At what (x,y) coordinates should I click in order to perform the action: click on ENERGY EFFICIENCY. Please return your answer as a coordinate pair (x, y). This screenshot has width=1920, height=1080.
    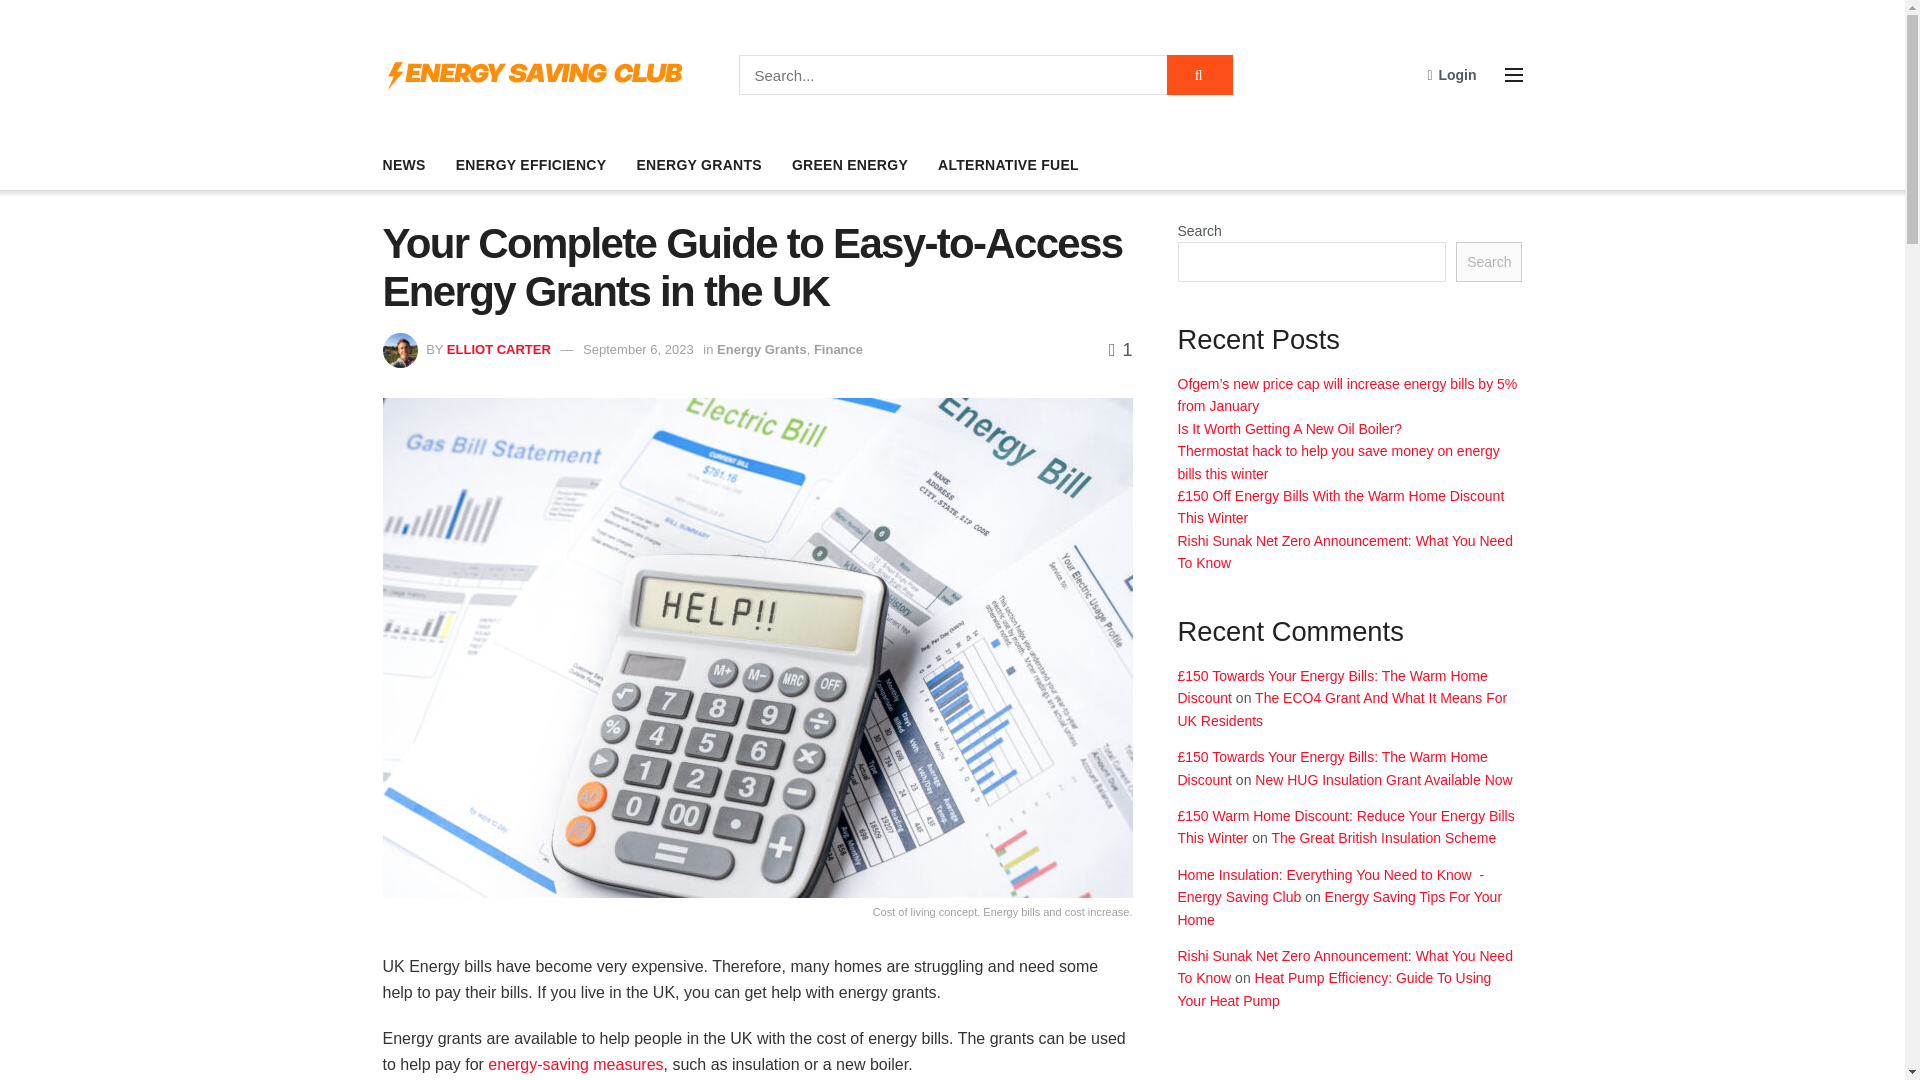
    Looking at the image, I should click on (531, 165).